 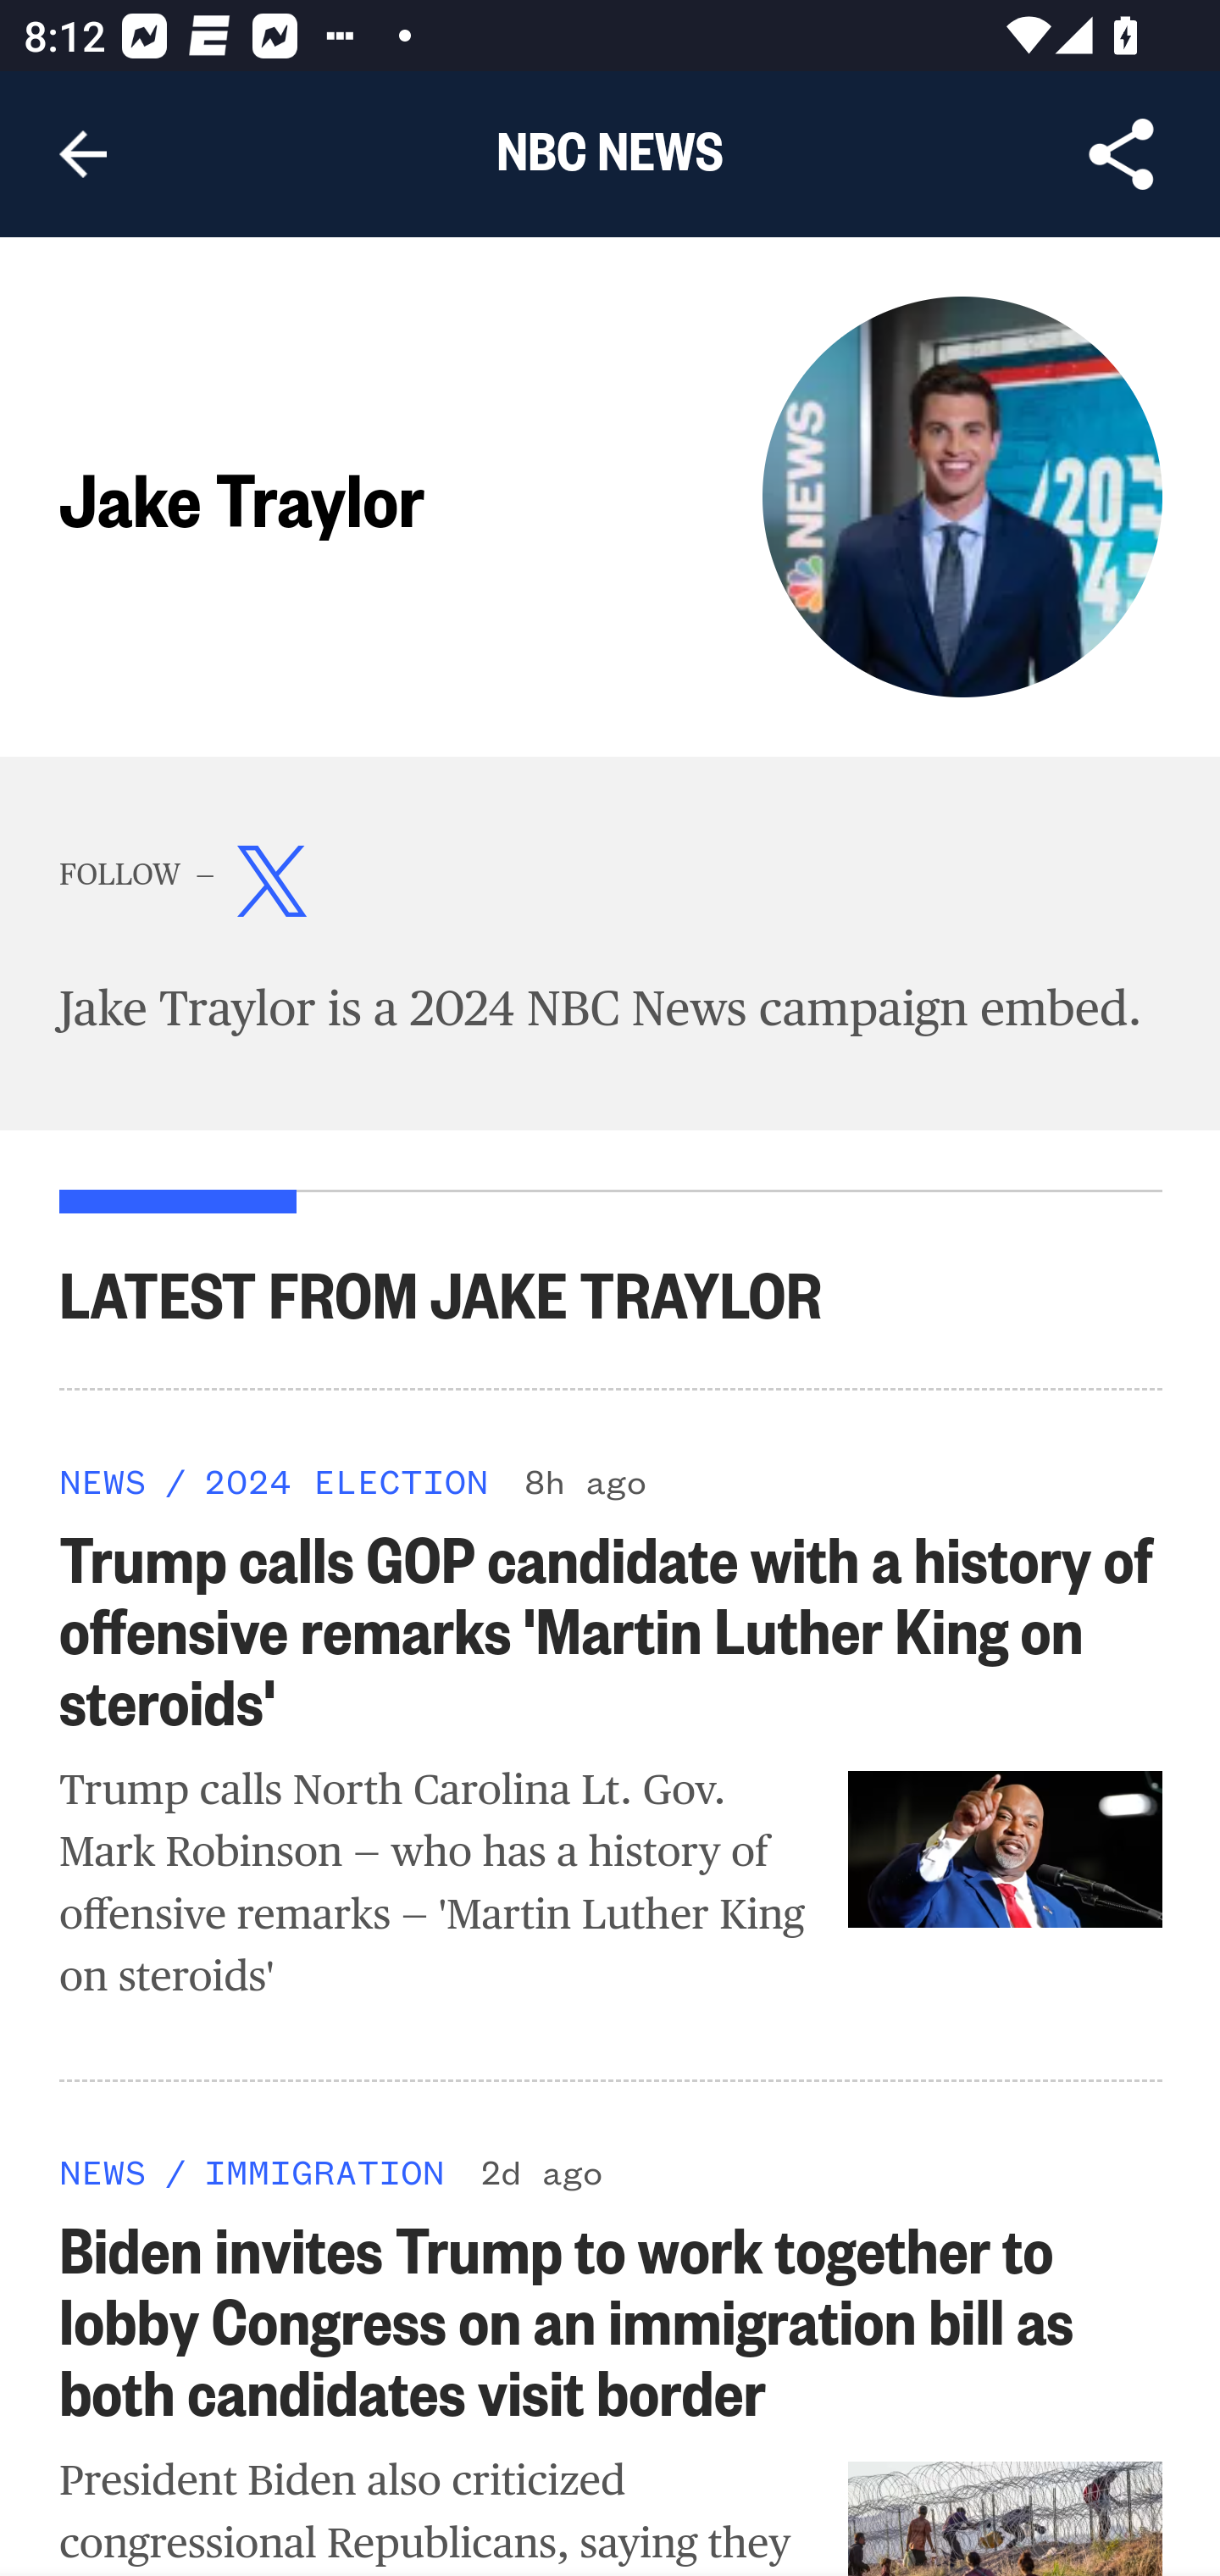 What do you see at coordinates (1122, 154) in the screenshot?
I see `Share Article, button` at bounding box center [1122, 154].